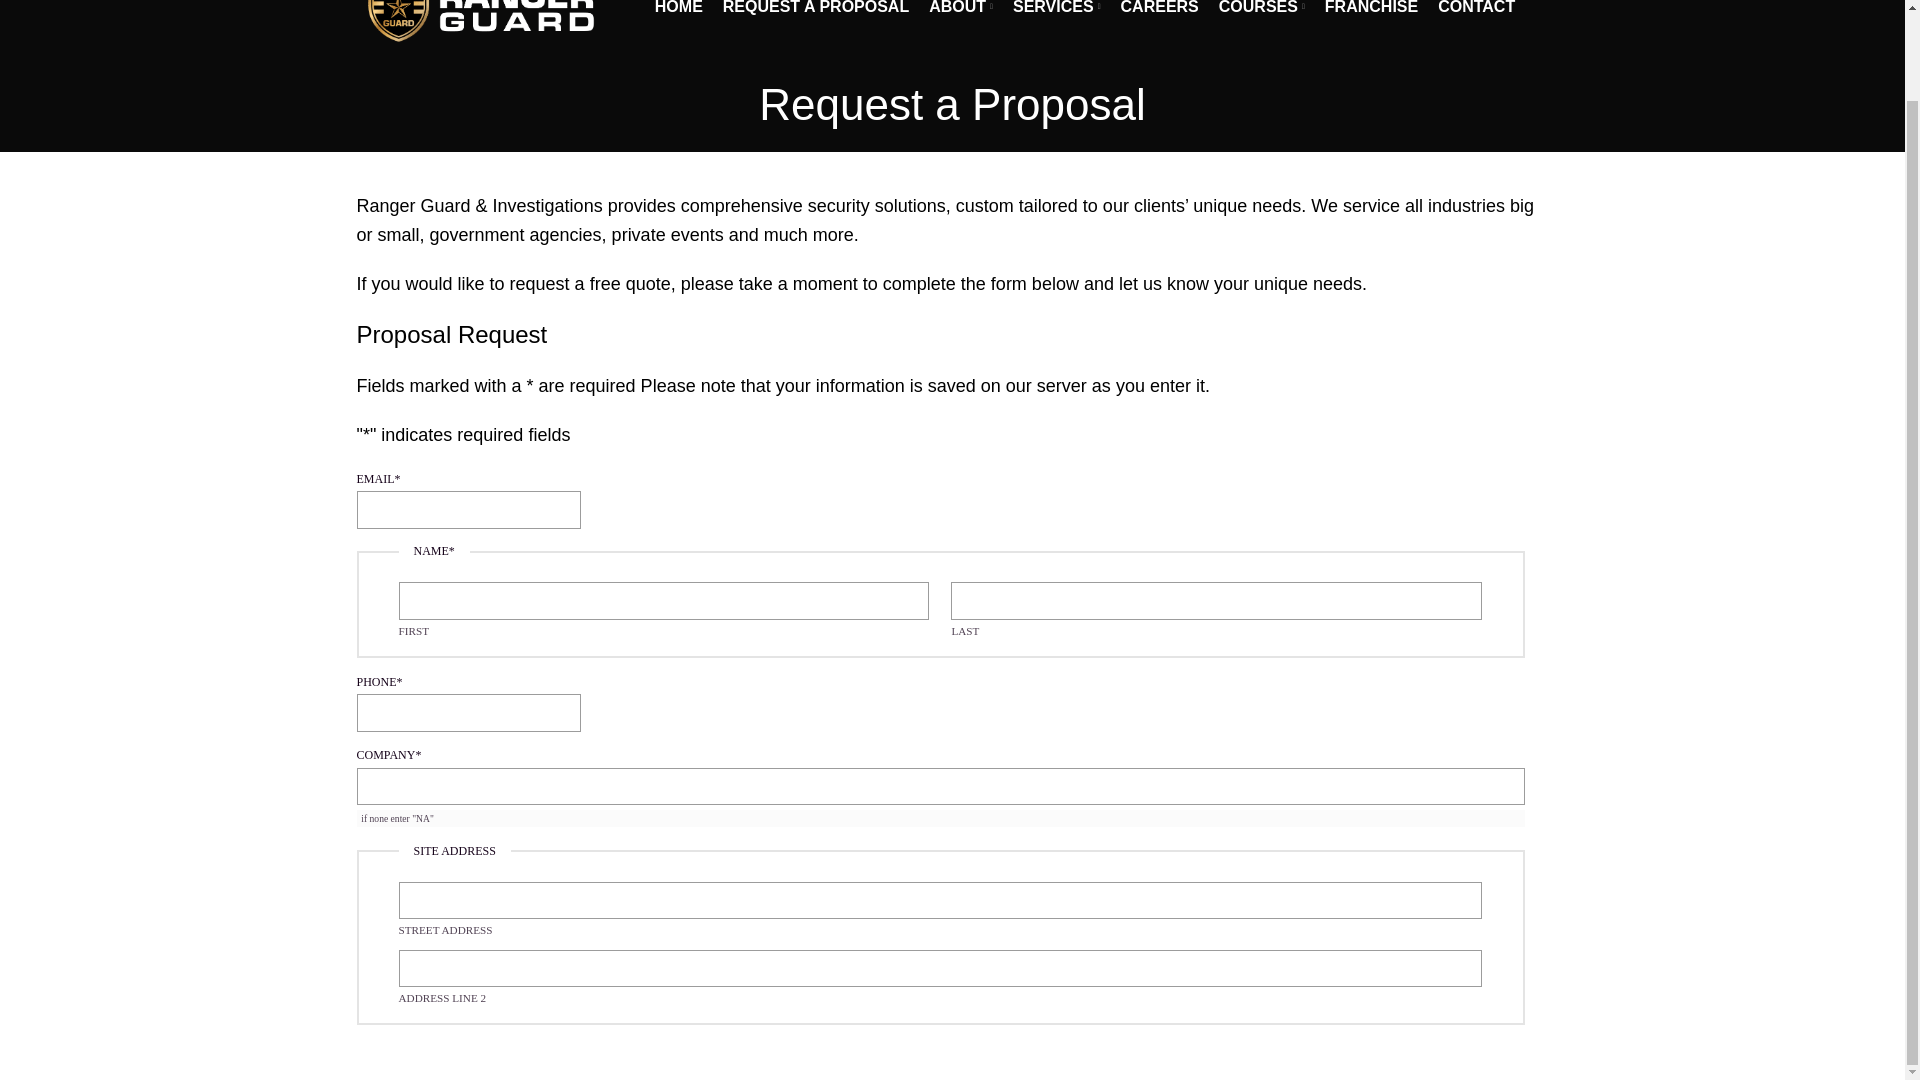 The height and width of the screenshot is (1080, 1920). What do you see at coordinates (1476, 12) in the screenshot?
I see `CONTACT` at bounding box center [1476, 12].